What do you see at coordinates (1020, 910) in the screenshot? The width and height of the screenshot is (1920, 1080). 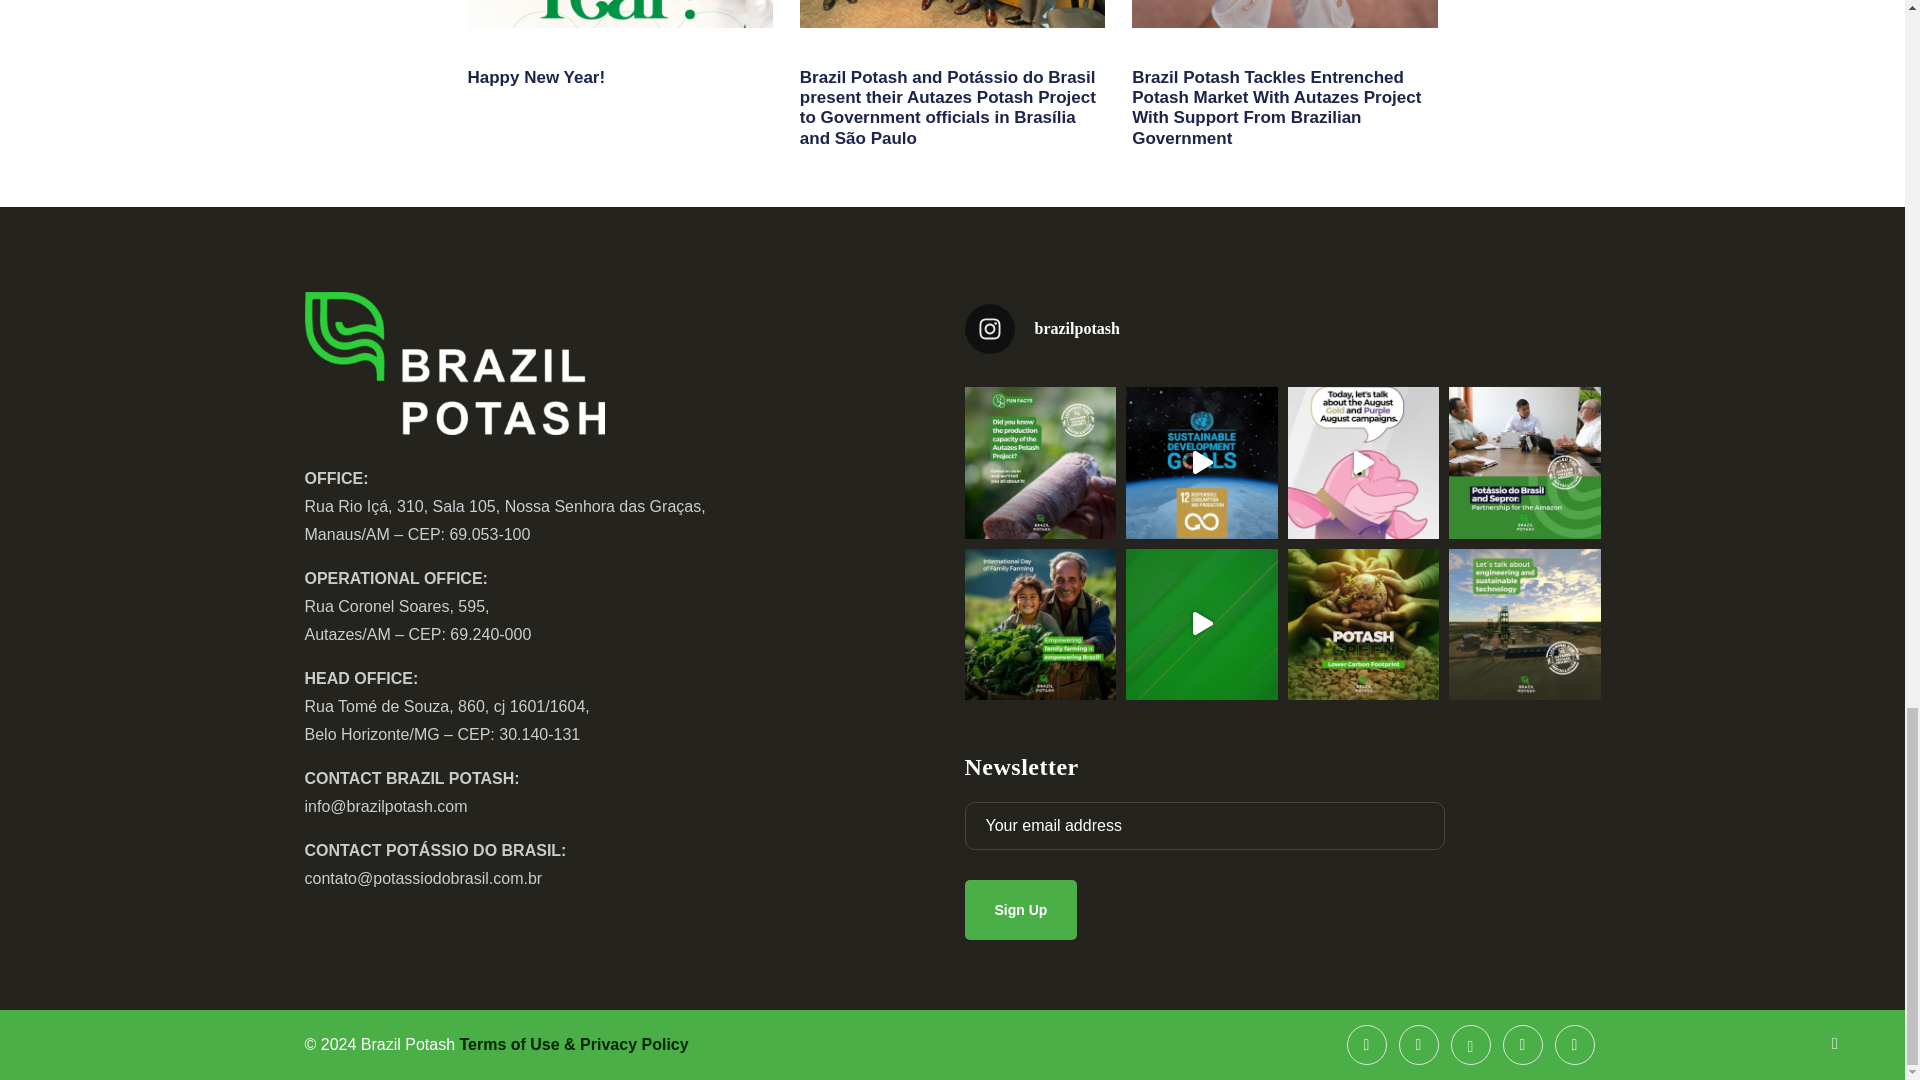 I see `Sign up` at bounding box center [1020, 910].